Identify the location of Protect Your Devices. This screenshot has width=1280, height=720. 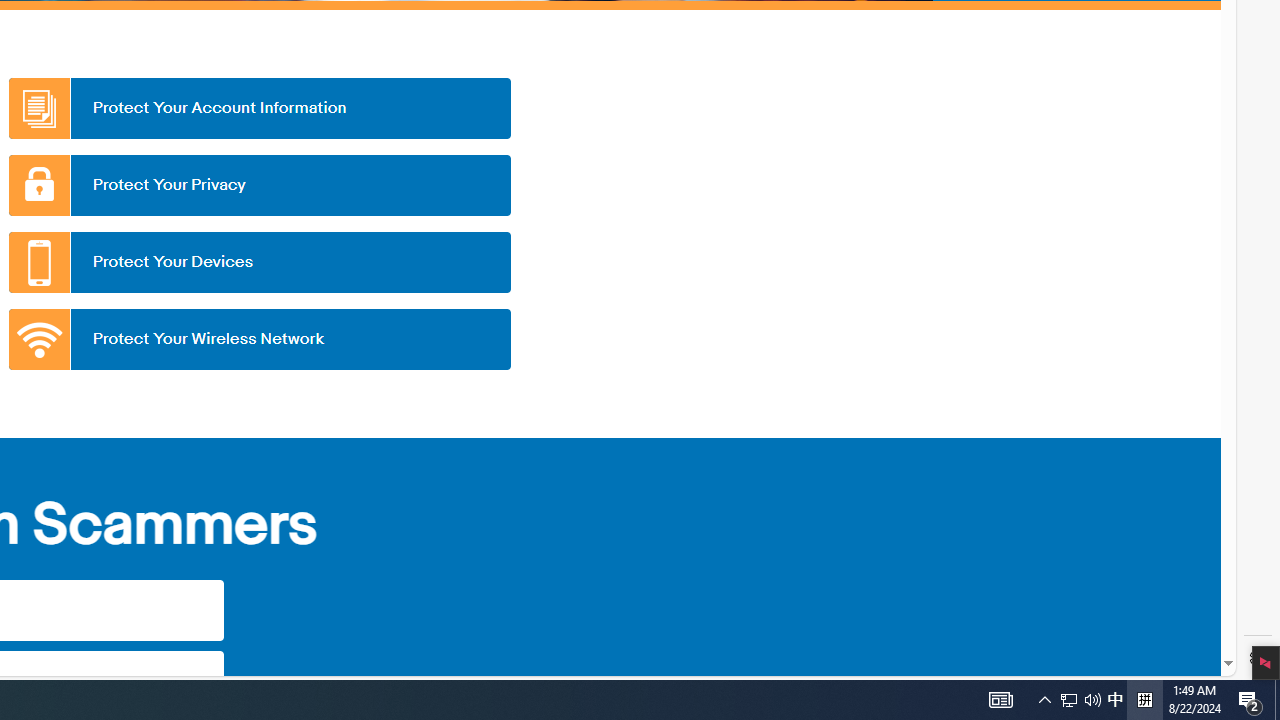
(259, 262).